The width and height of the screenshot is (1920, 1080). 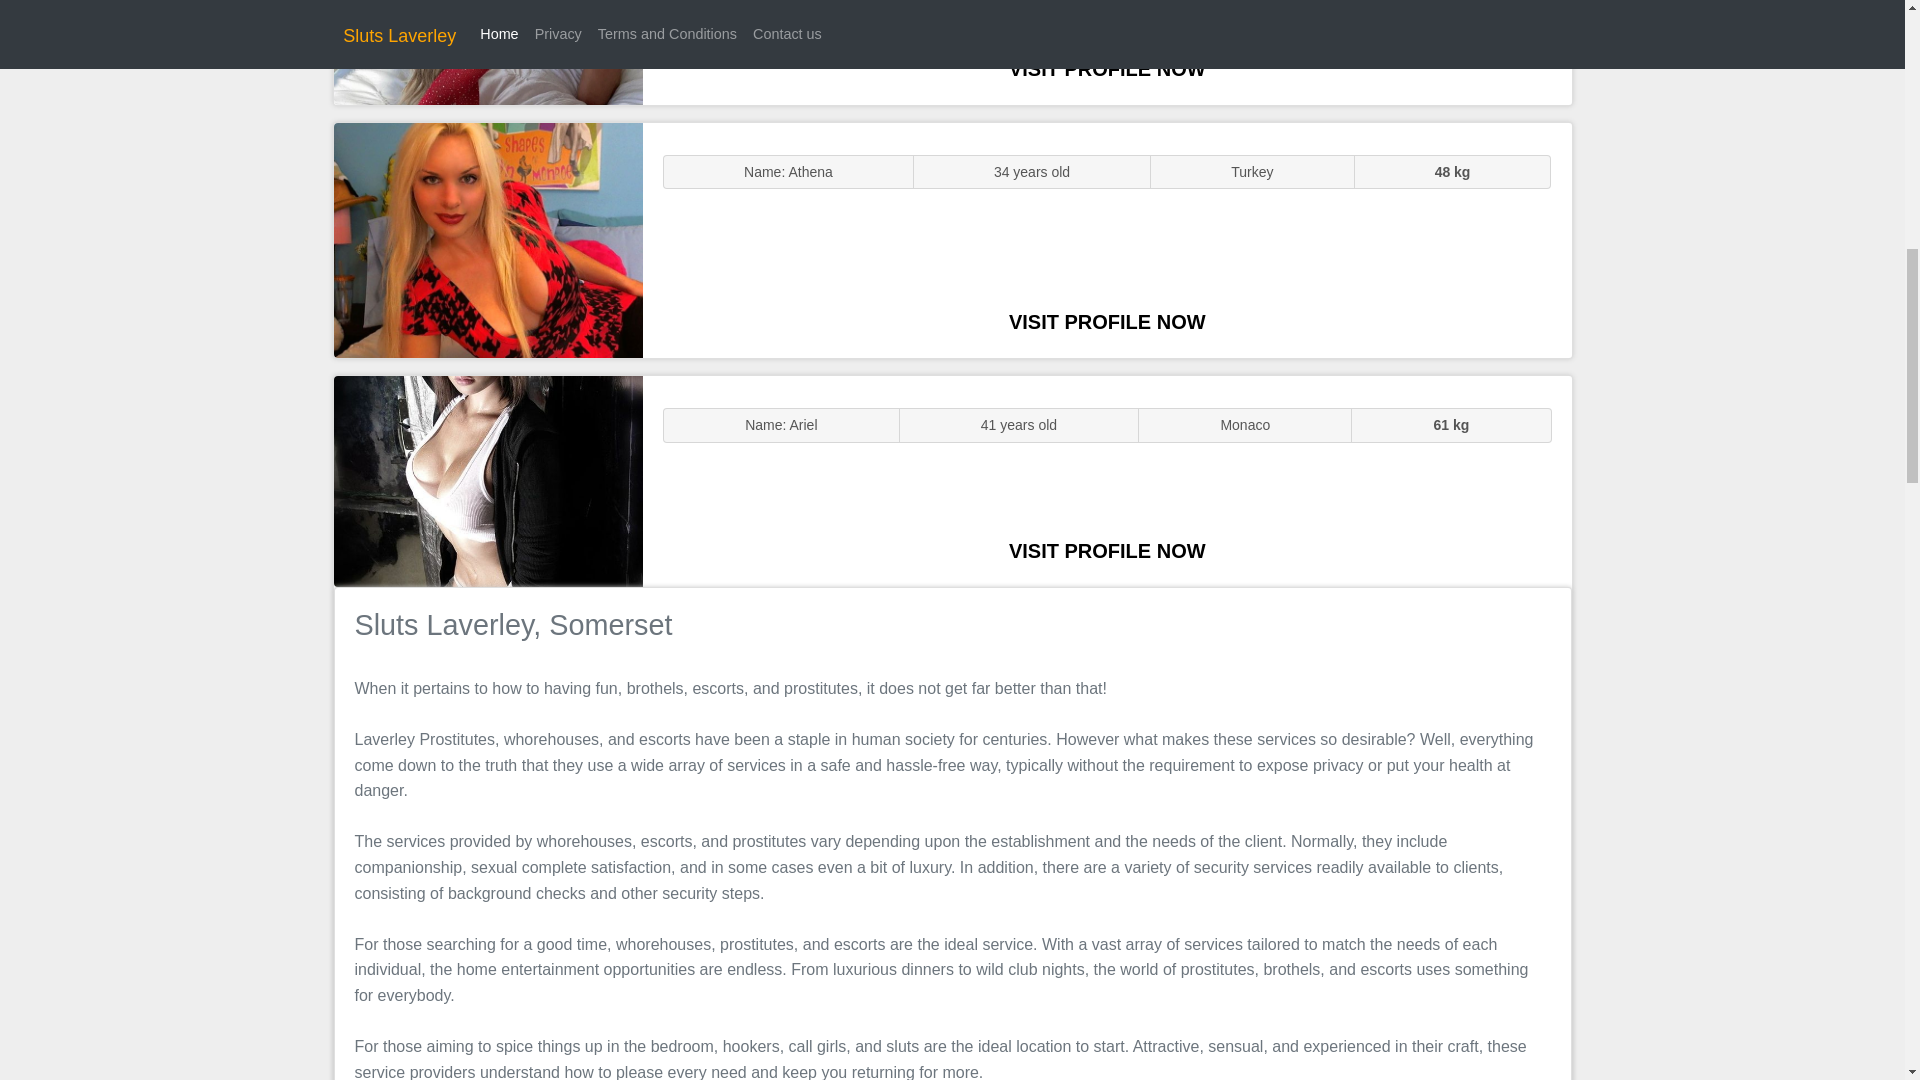 I want to click on VISIT PROFILE NOW, so click(x=1107, y=68).